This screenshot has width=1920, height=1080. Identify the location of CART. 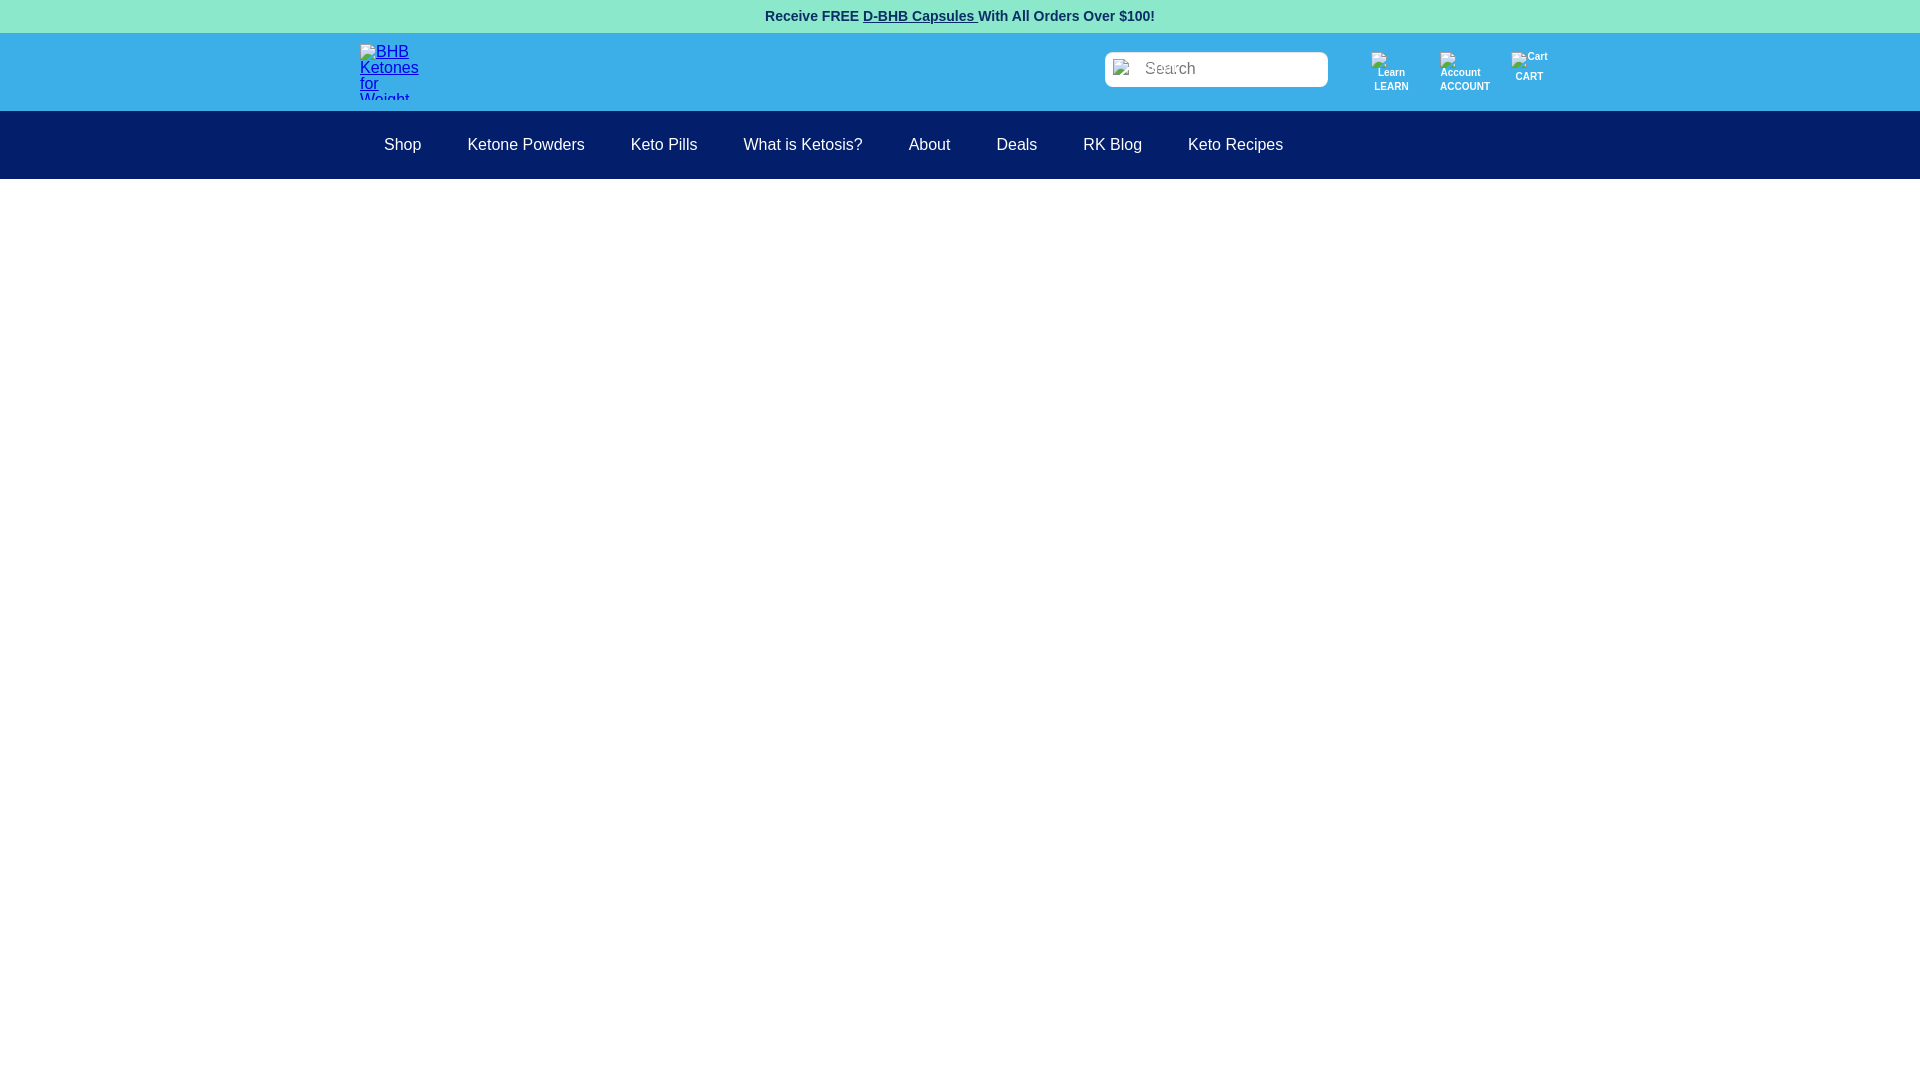
(1529, 64).